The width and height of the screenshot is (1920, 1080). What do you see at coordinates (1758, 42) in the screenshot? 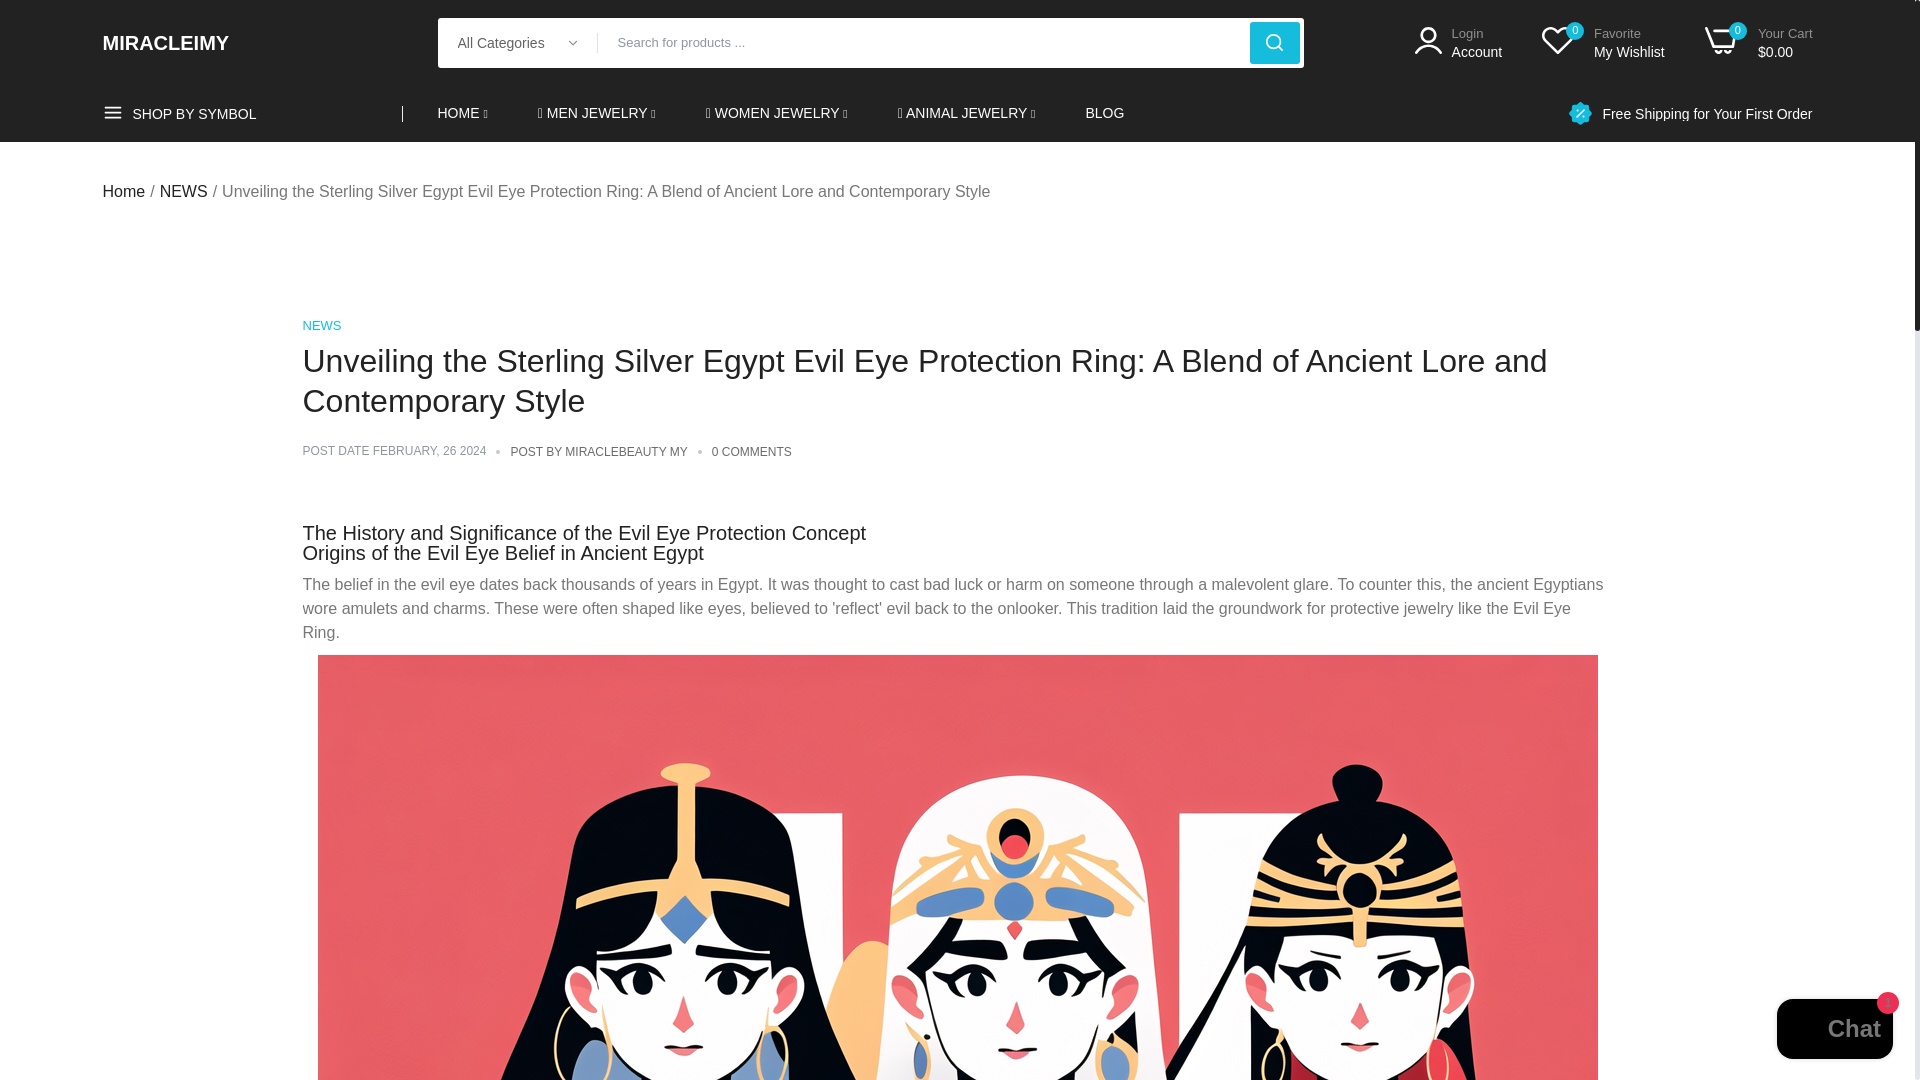
I see `Your Cart` at bounding box center [1758, 42].